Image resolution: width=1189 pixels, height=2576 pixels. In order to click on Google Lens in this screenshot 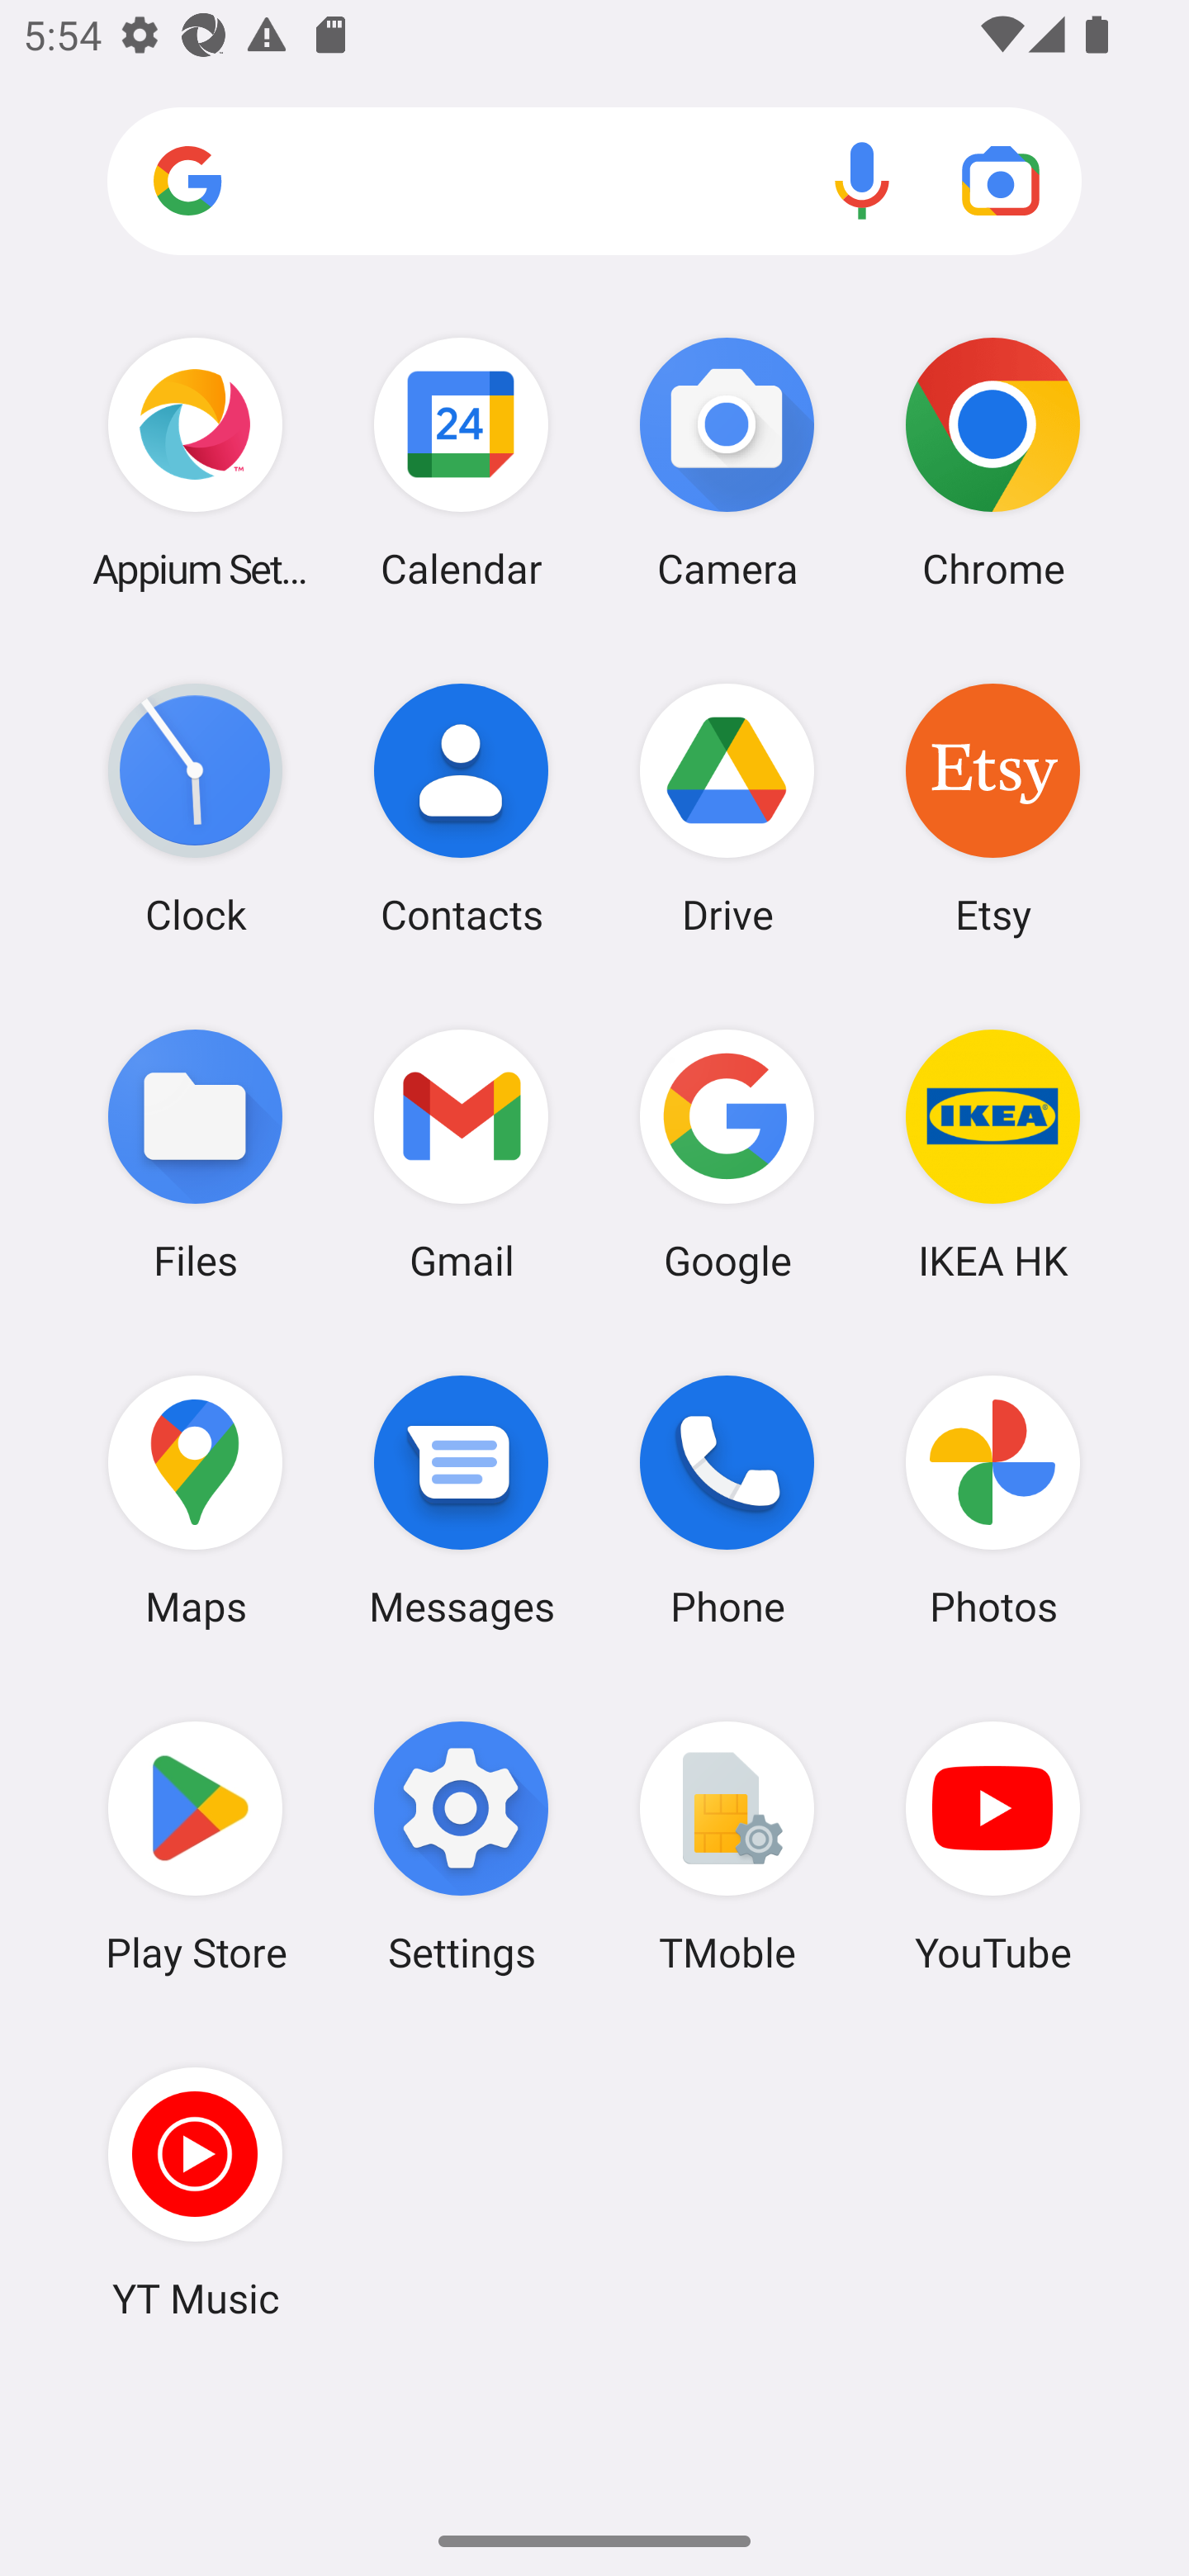, I will do `click(1001, 180)`.